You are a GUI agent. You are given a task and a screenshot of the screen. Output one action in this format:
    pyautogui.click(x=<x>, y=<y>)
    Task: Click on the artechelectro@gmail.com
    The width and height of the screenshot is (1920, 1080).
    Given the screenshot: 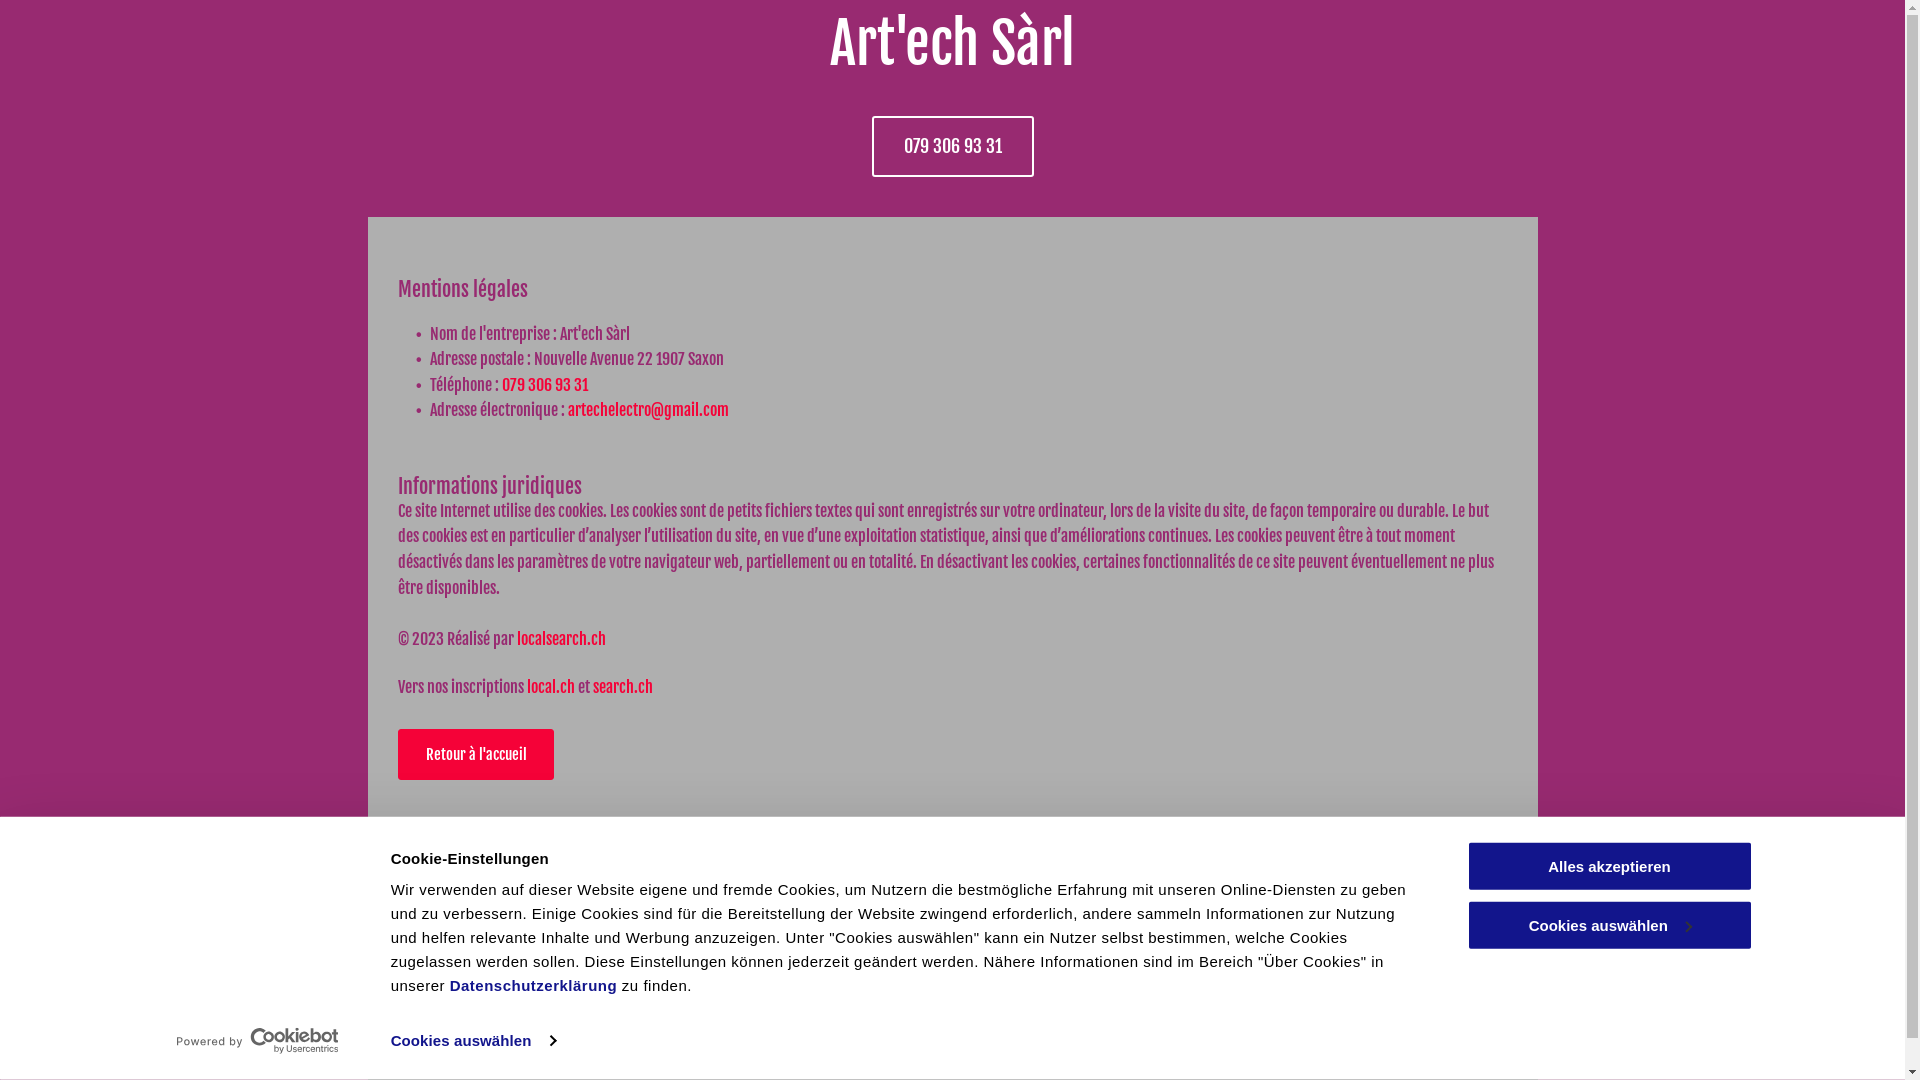 What is the action you would take?
    pyautogui.click(x=648, y=410)
    